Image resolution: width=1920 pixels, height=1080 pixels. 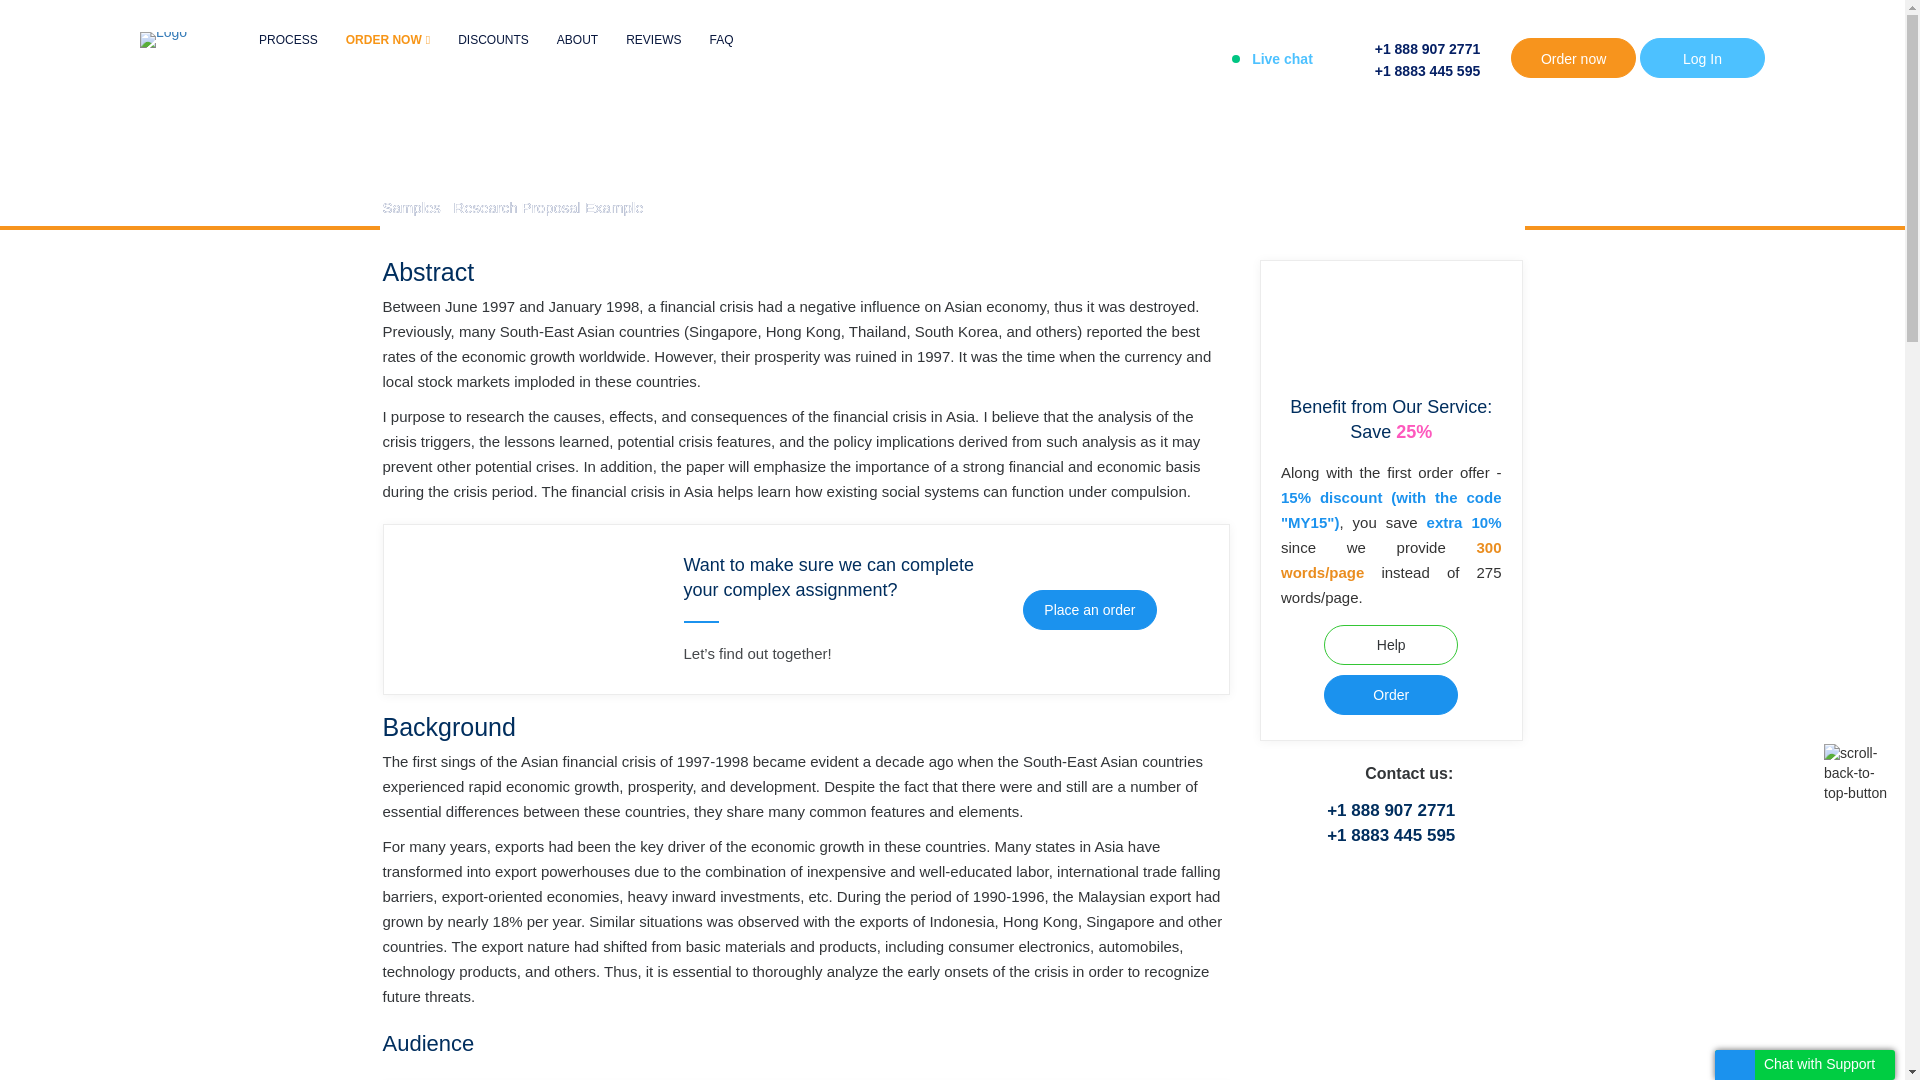 What do you see at coordinates (576, 40) in the screenshot?
I see `ABOUT` at bounding box center [576, 40].